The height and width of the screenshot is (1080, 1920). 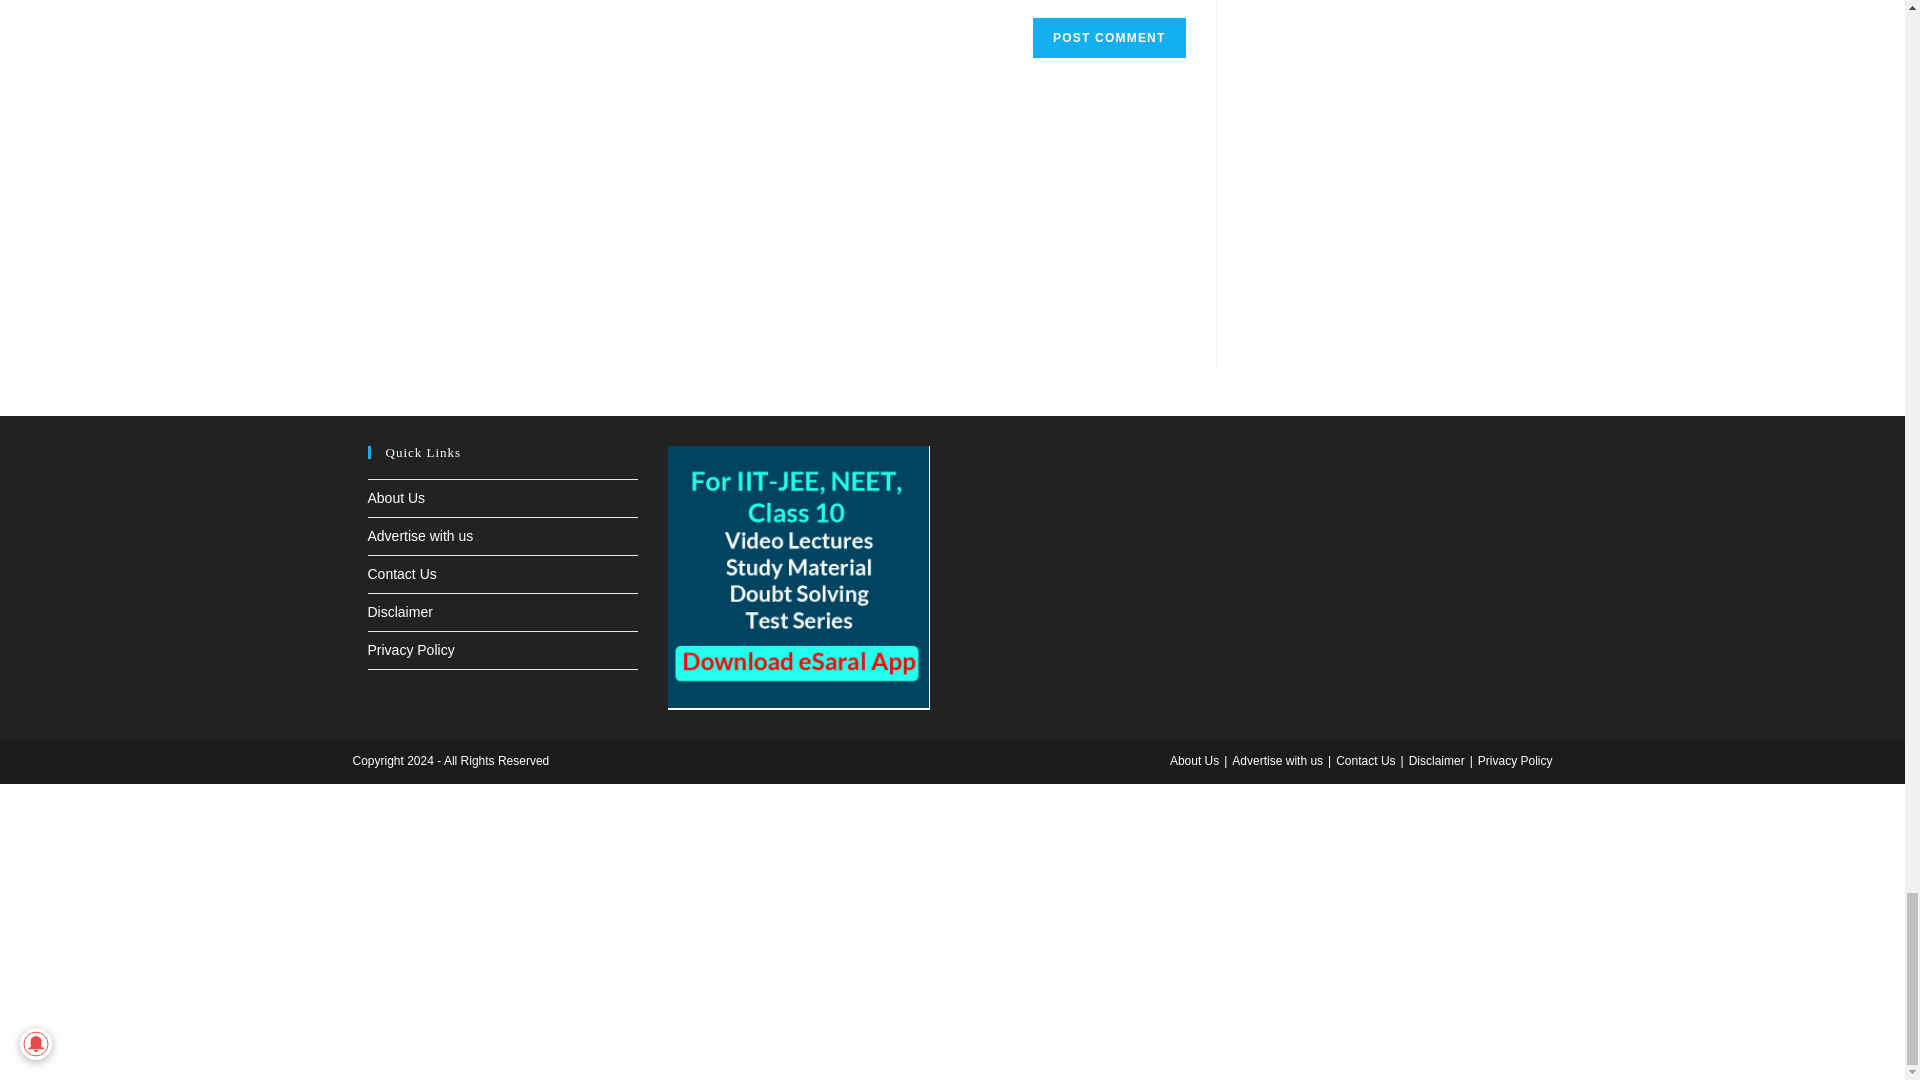 I want to click on Post Comment, so click(x=1108, y=38).